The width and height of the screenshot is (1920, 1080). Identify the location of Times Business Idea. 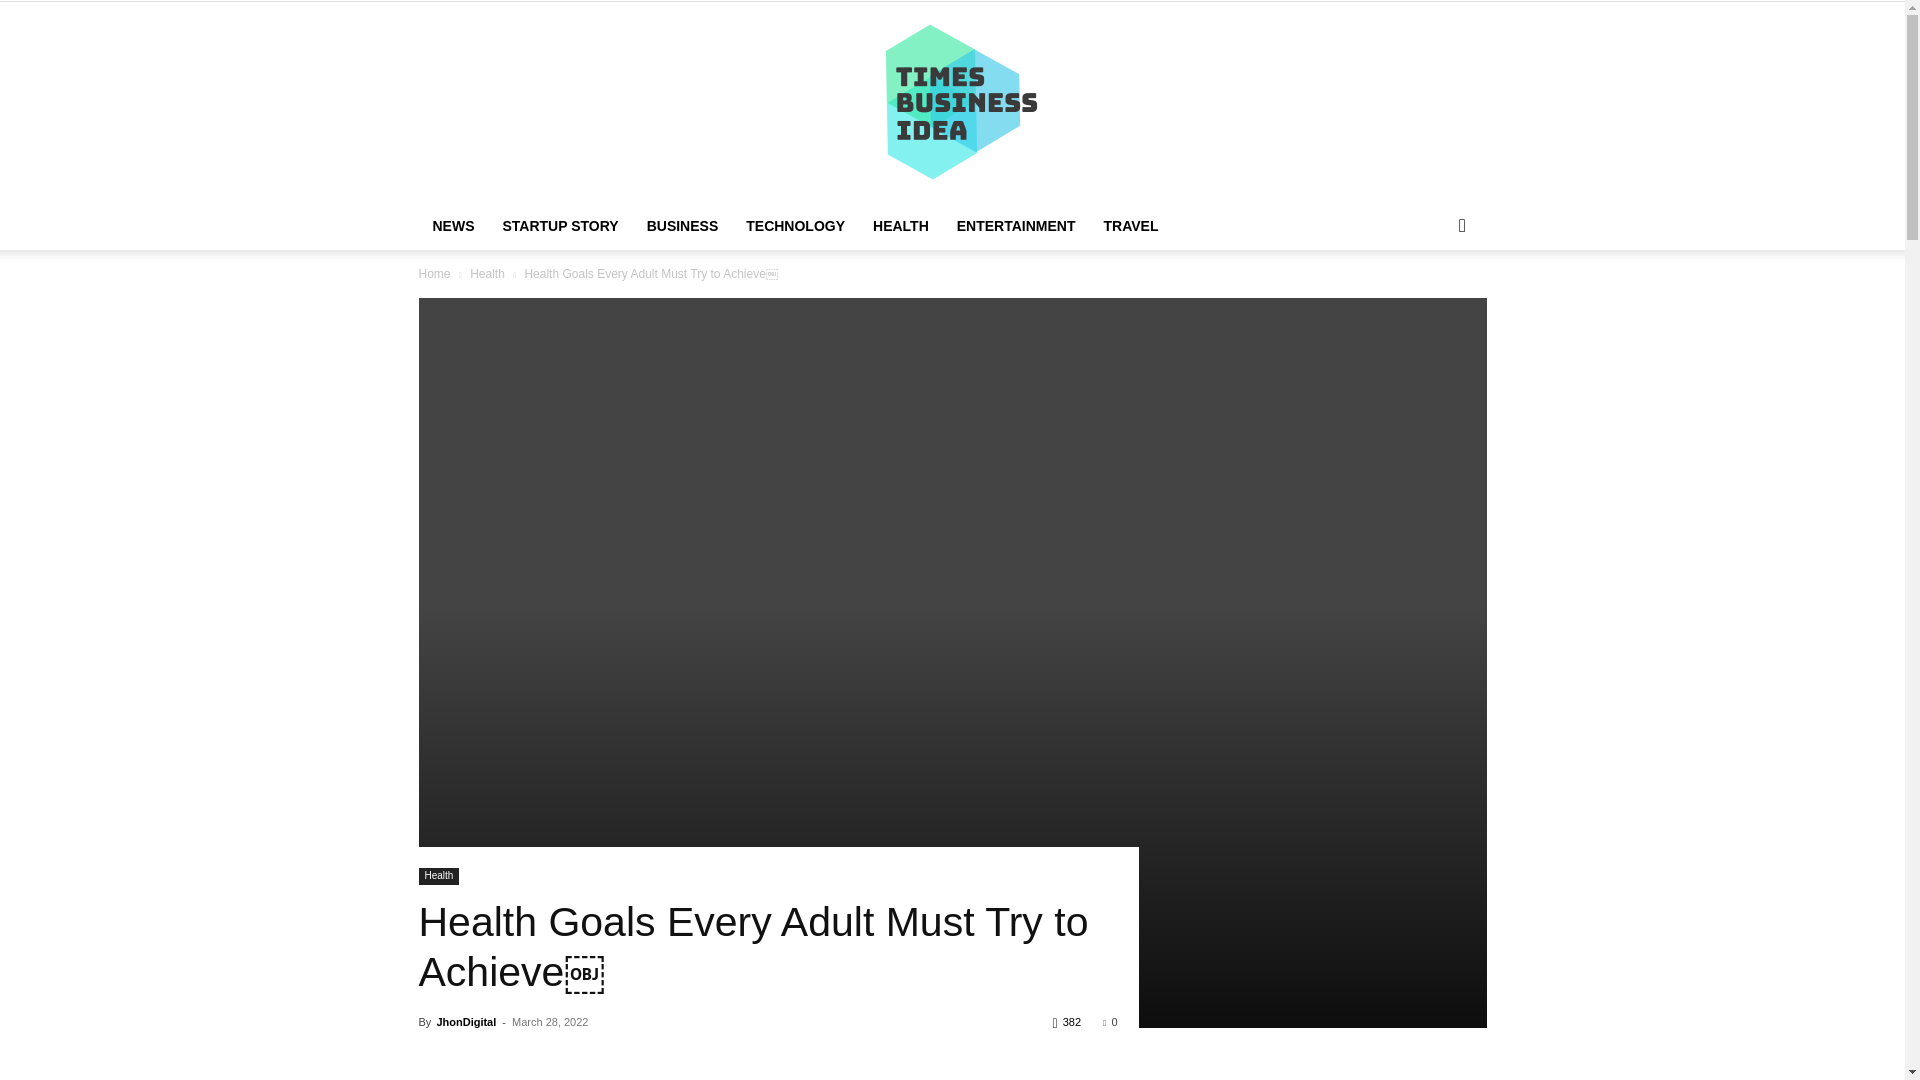
(952, 102).